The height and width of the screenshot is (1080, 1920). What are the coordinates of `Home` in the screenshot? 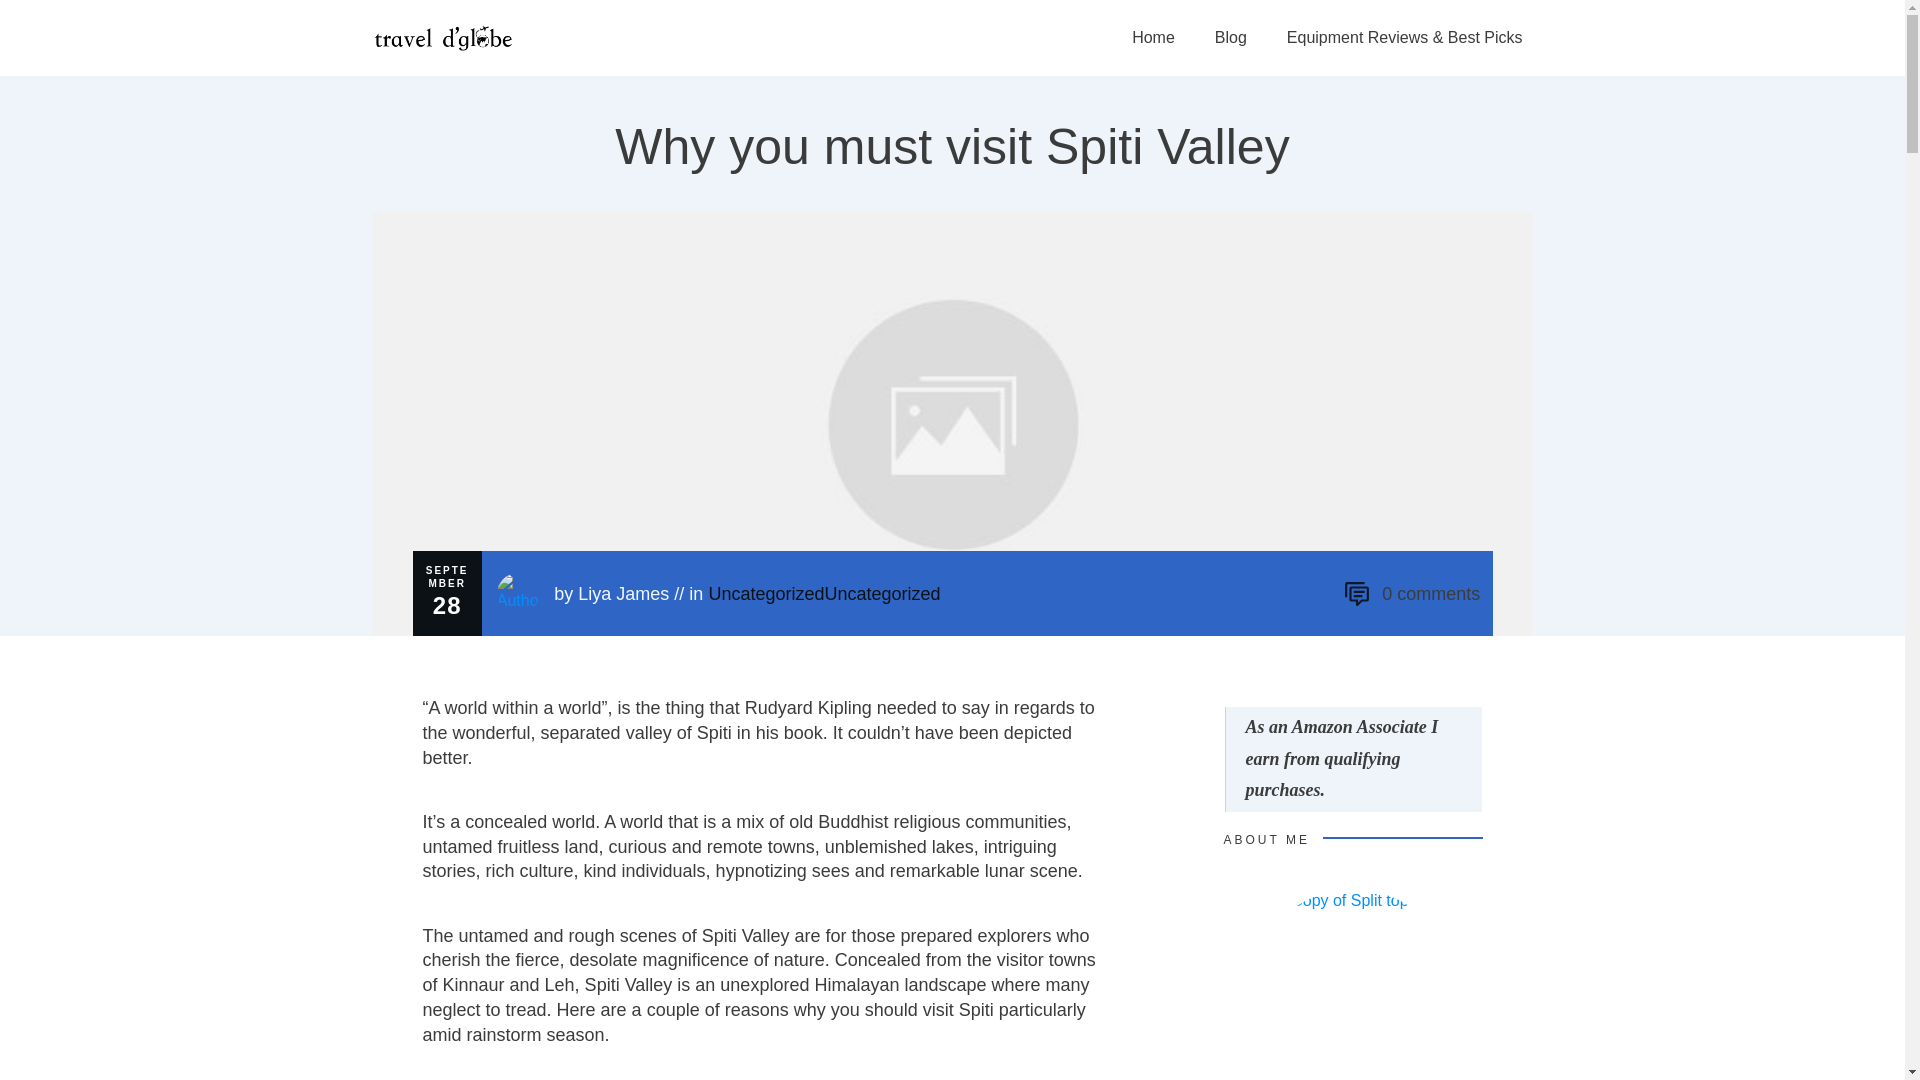 It's located at (1154, 38).